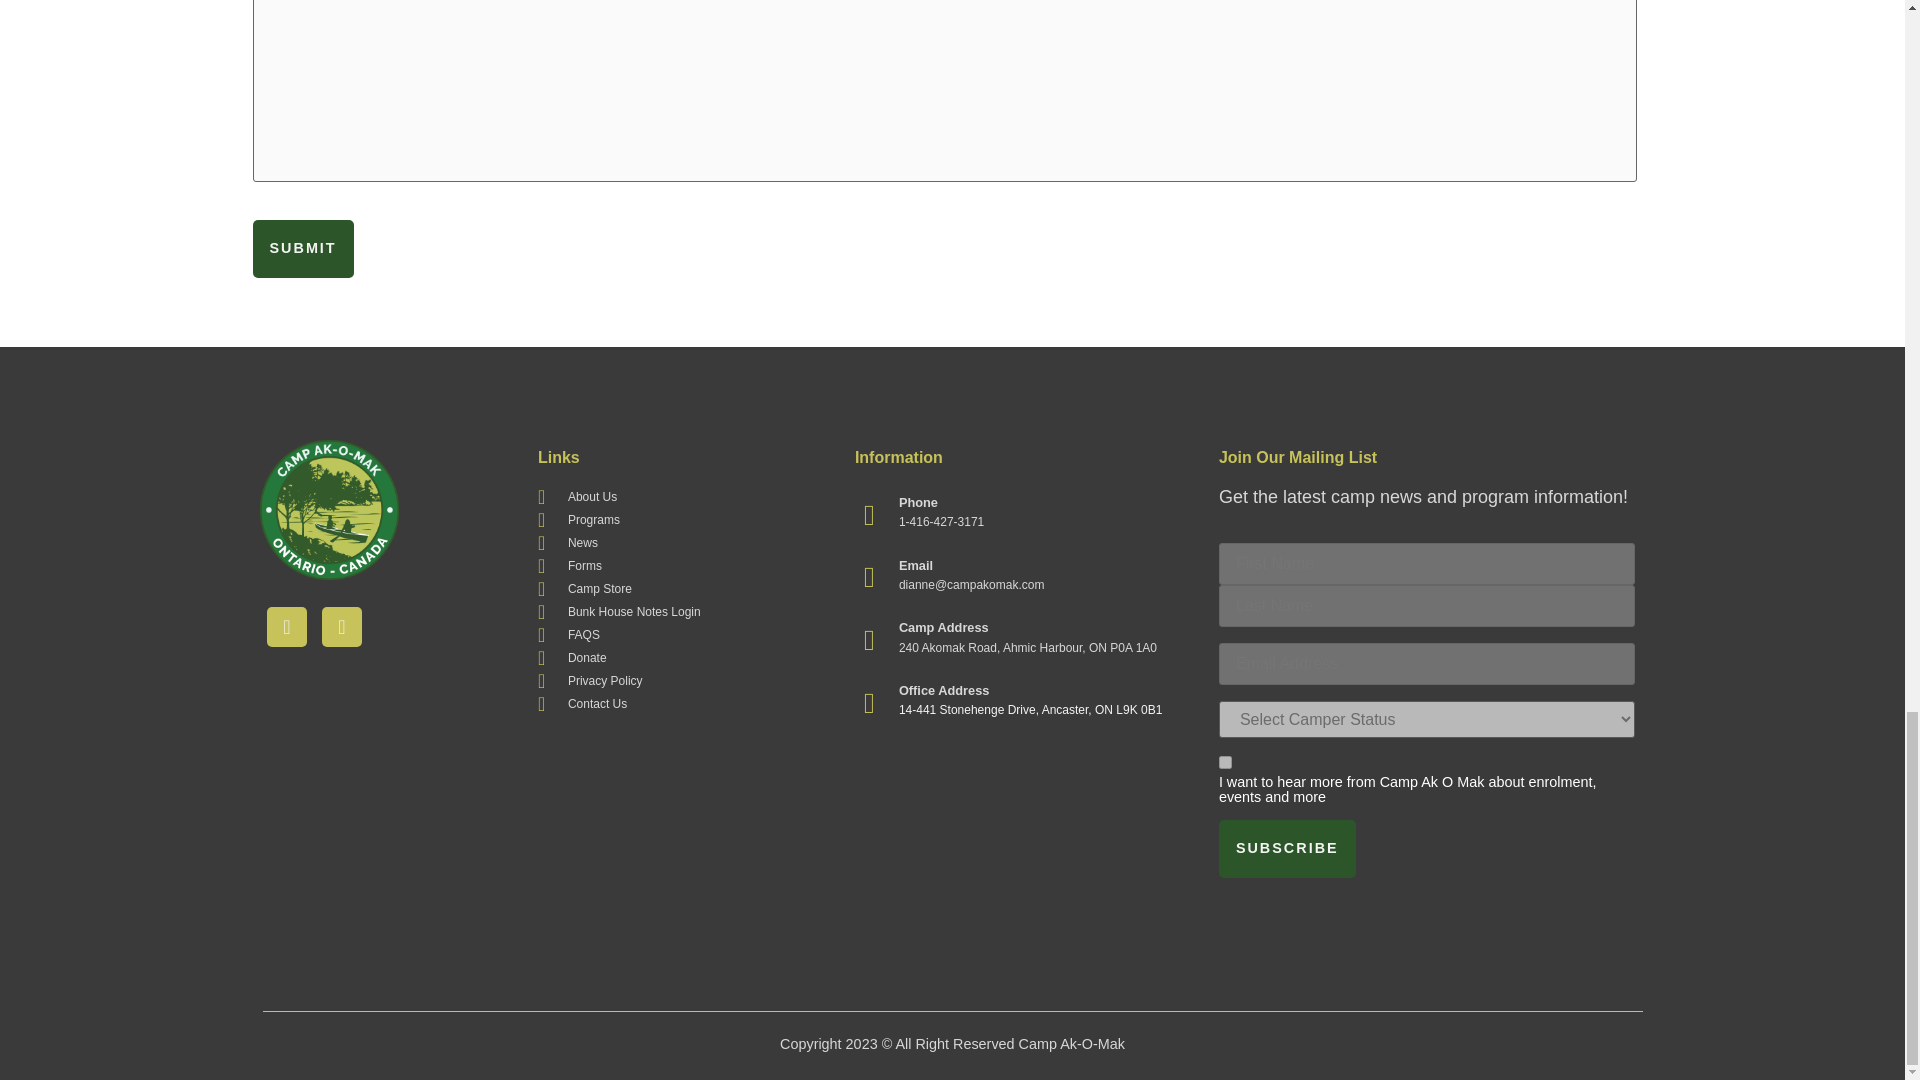  Describe the element at coordinates (681, 704) in the screenshot. I see `Contact Us` at that location.